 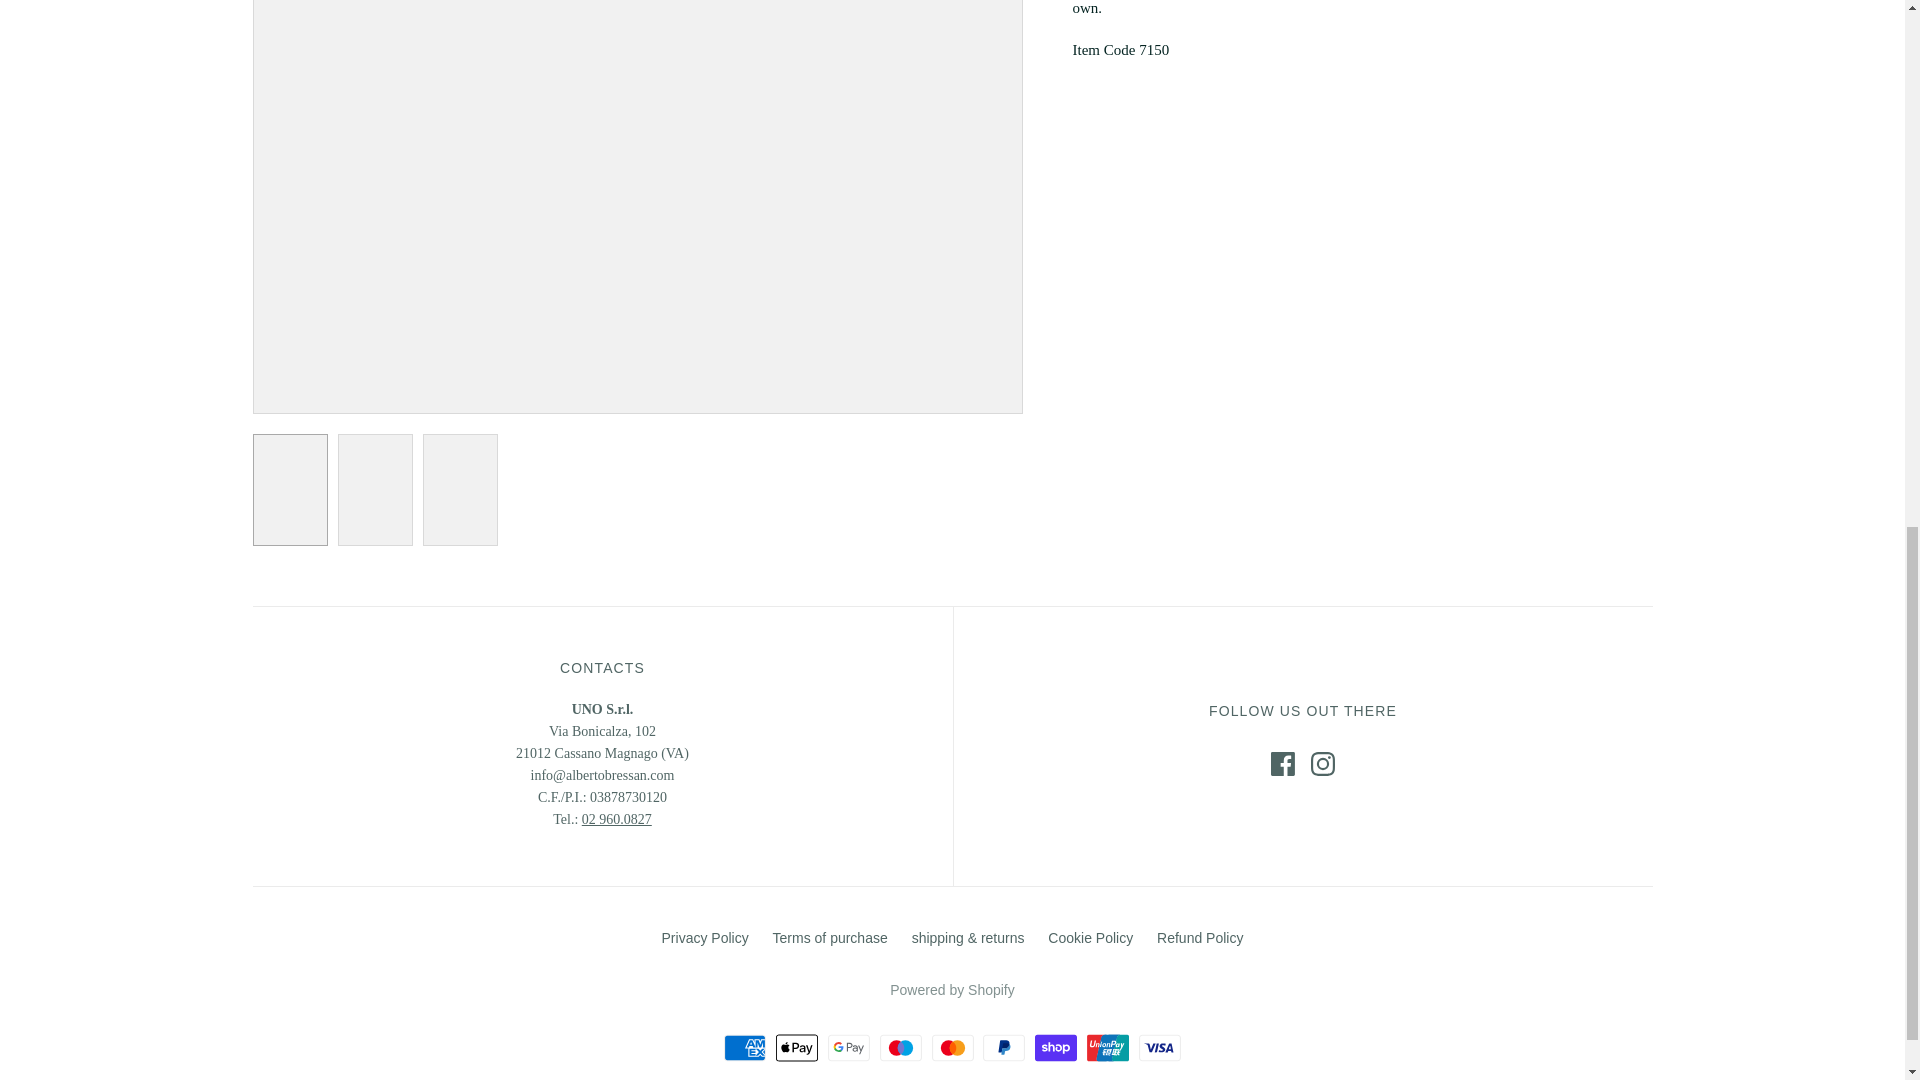 I want to click on Mastercard, so click(x=952, y=1048).